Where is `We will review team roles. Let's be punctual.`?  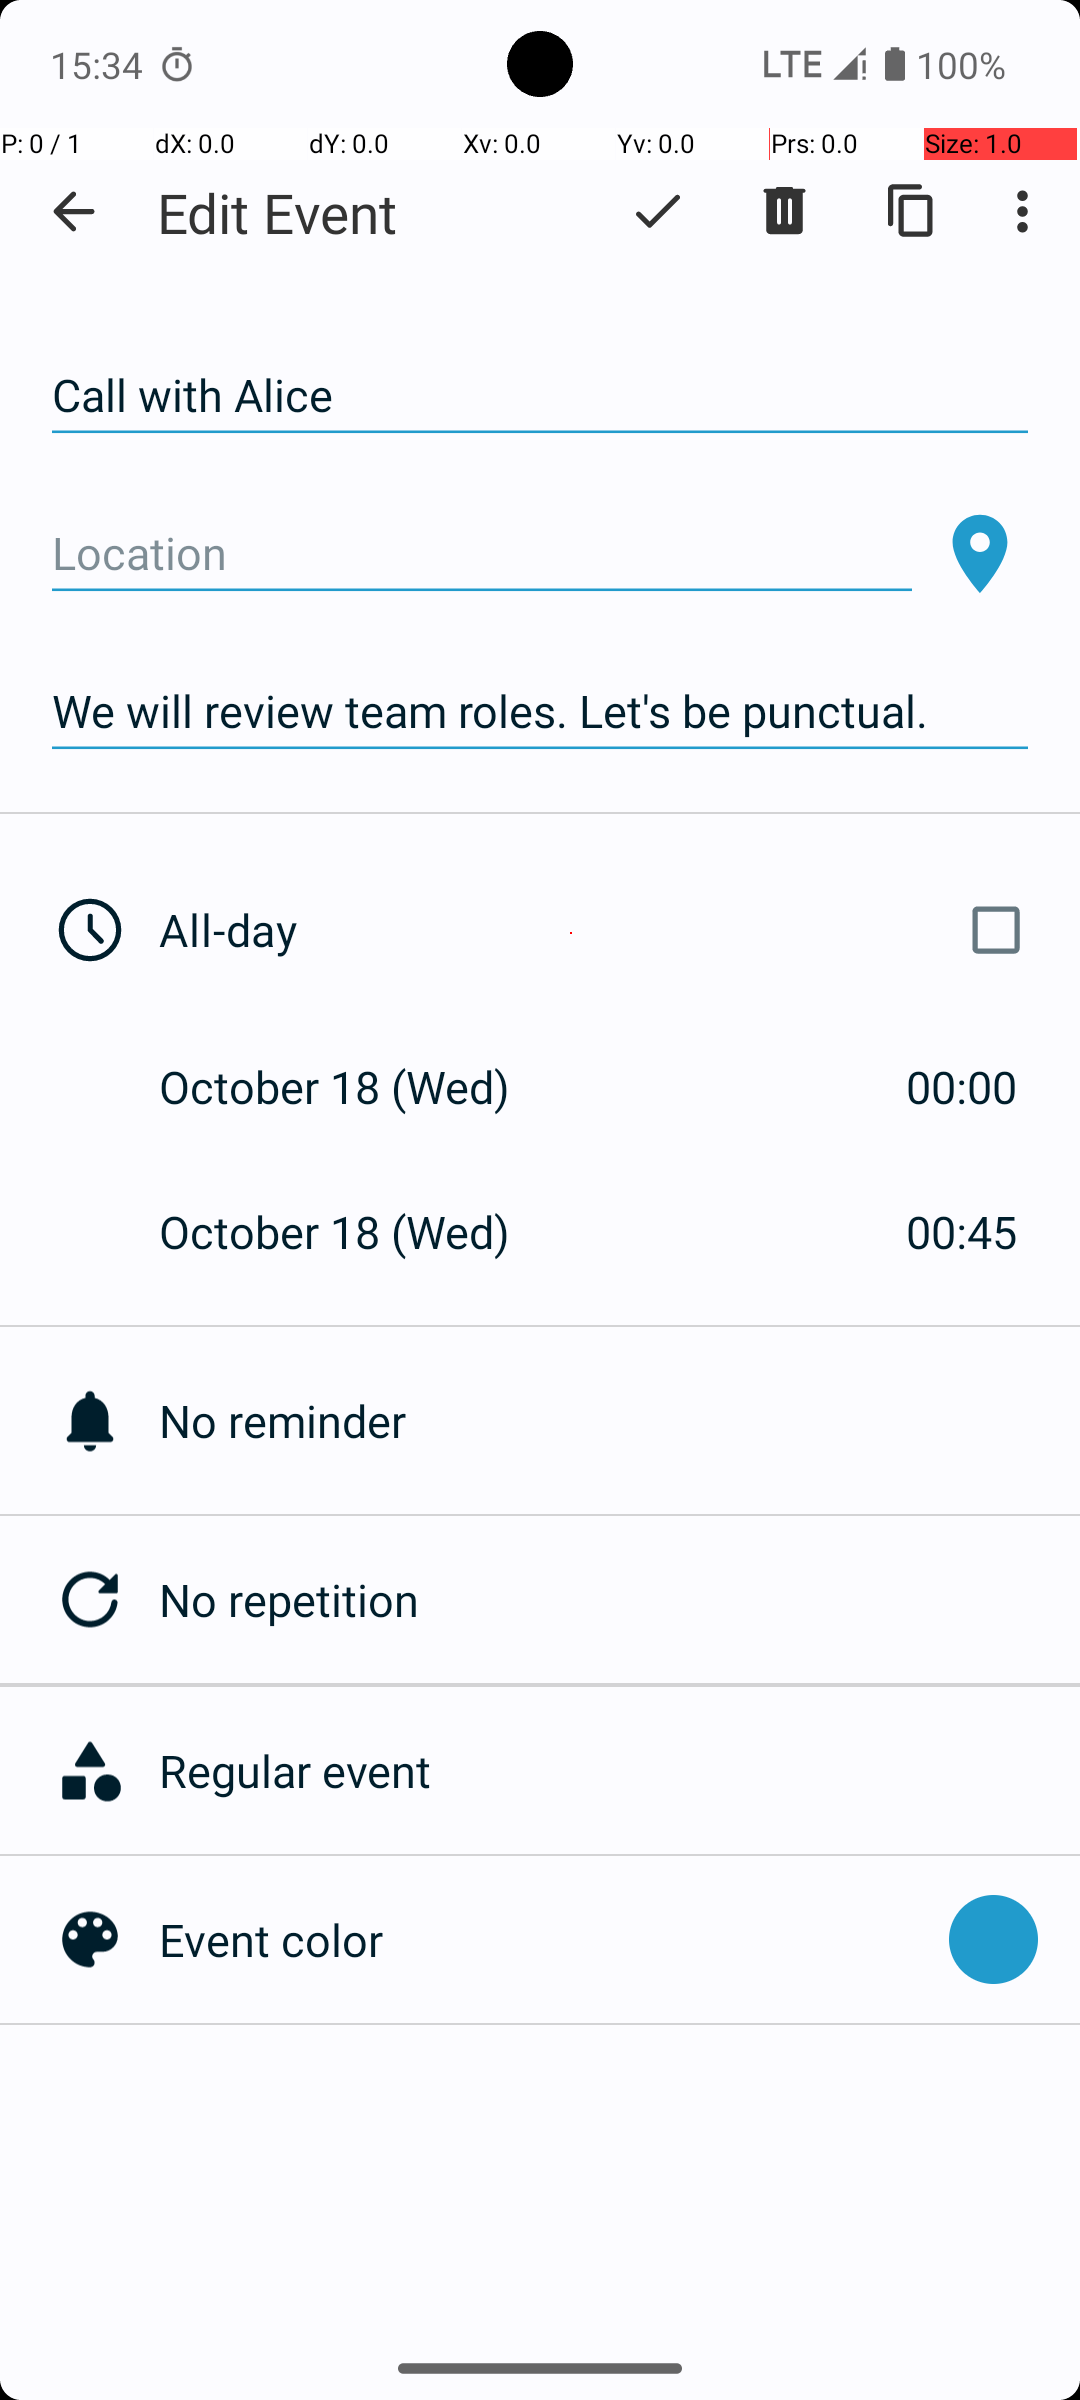
We will review team roles. Let's be punctual. is located at coordinates (540, 712).